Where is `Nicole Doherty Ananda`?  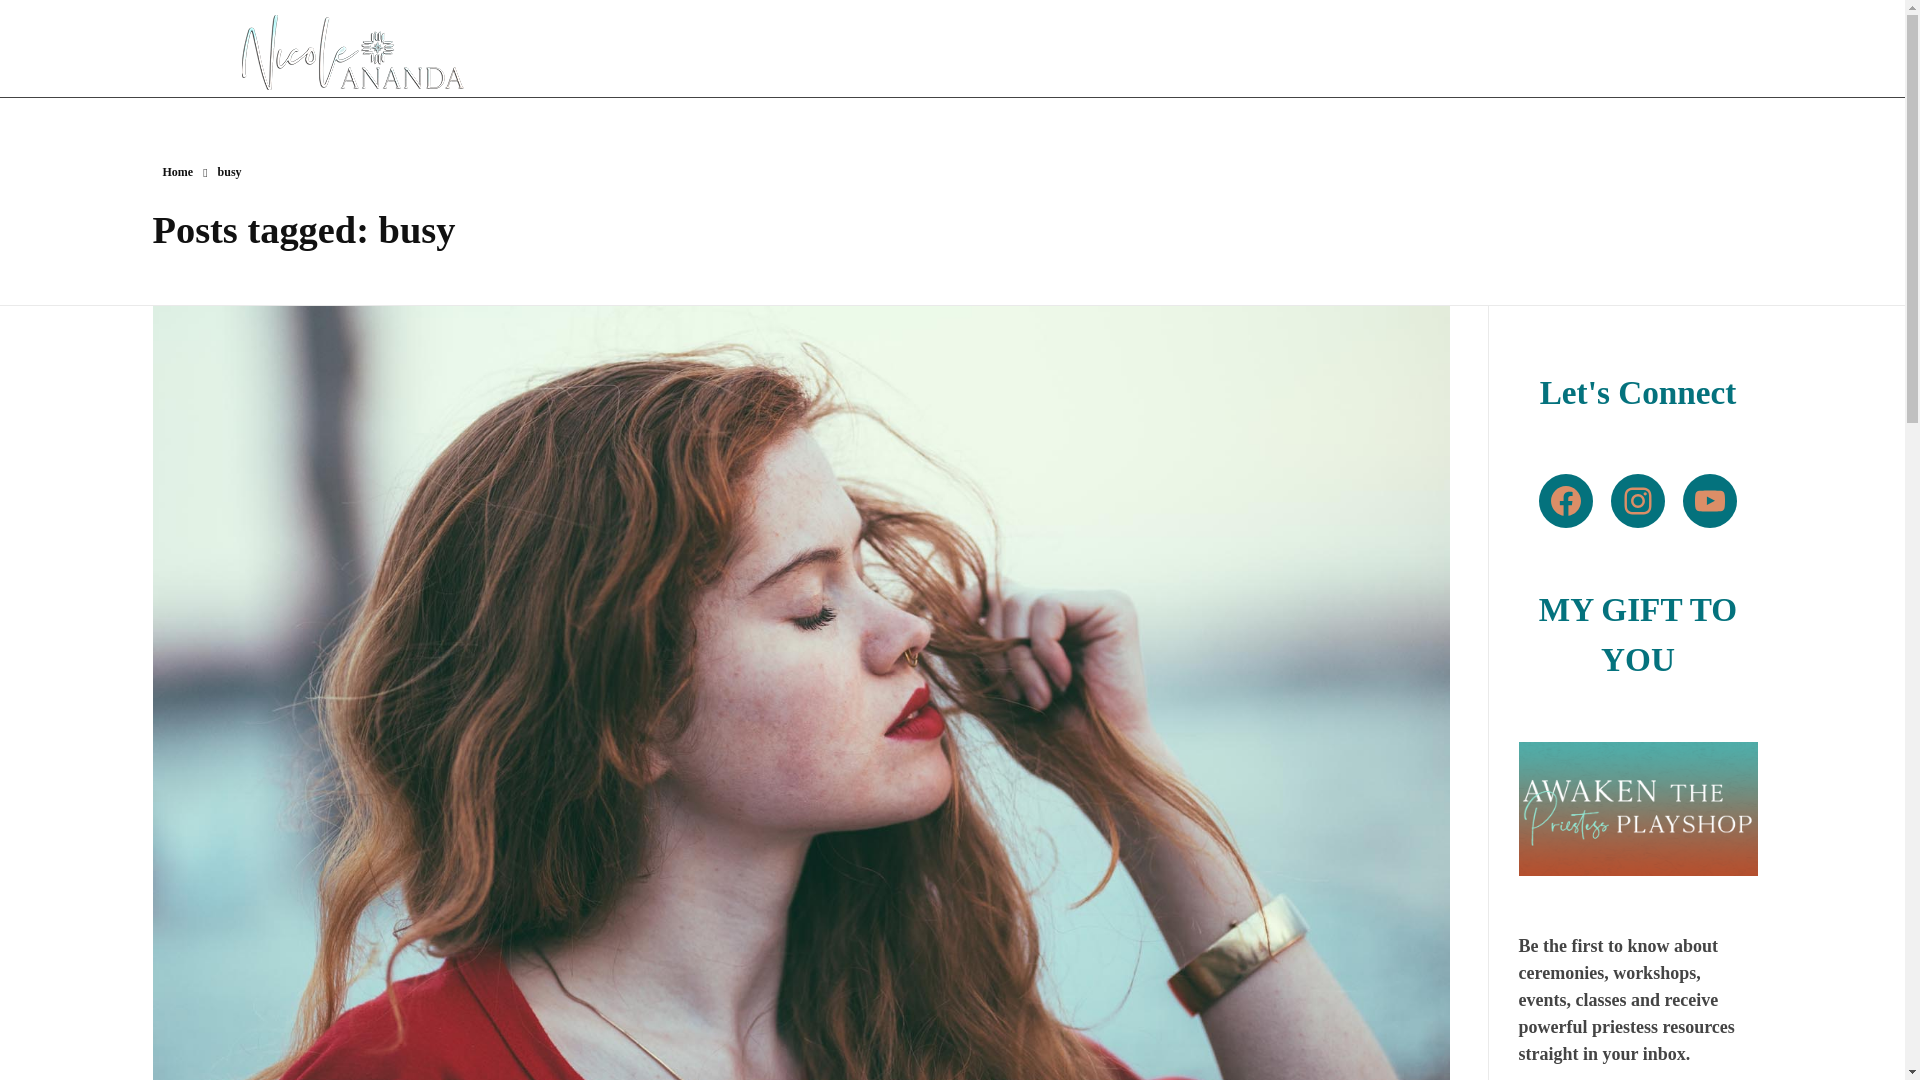
Nicole Doherty Ananda is located at coordinates (352, 52).